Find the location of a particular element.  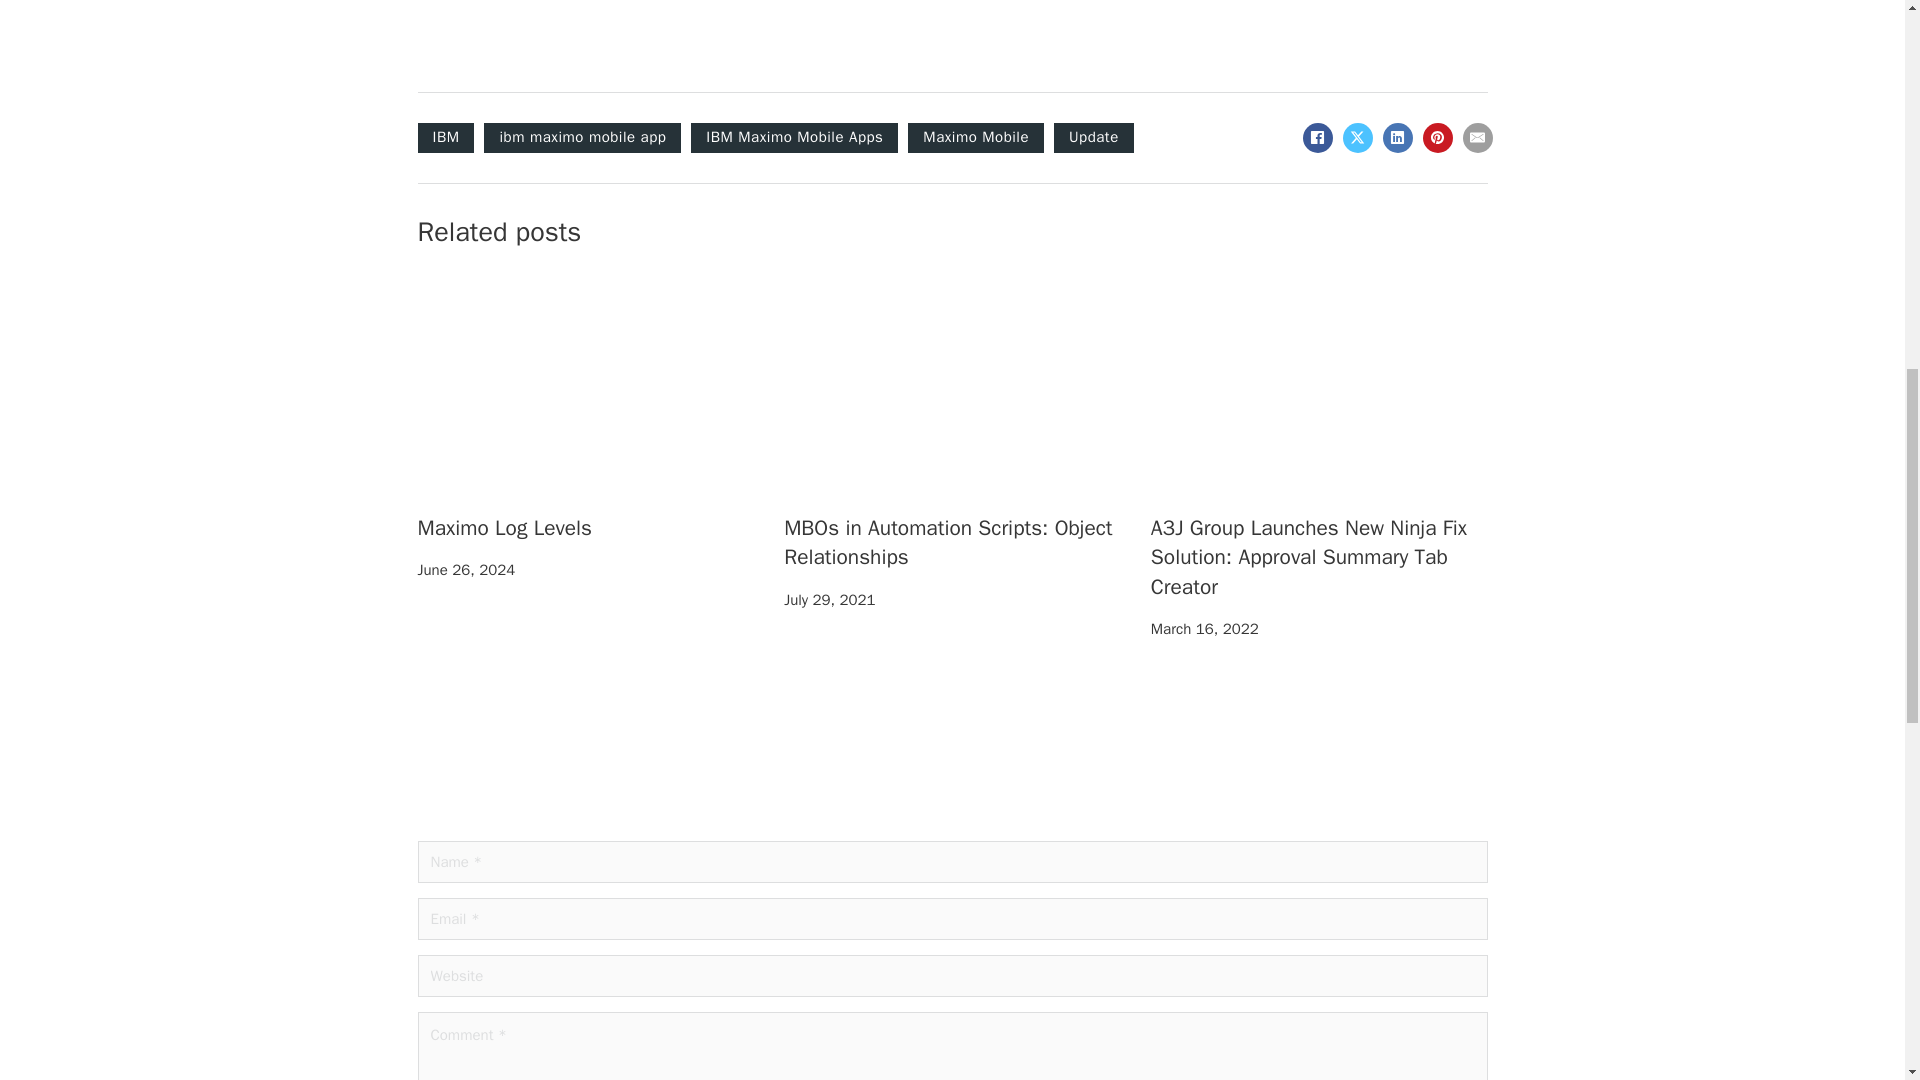

ibm maximo mobile app is located at coordinates (582, 138).